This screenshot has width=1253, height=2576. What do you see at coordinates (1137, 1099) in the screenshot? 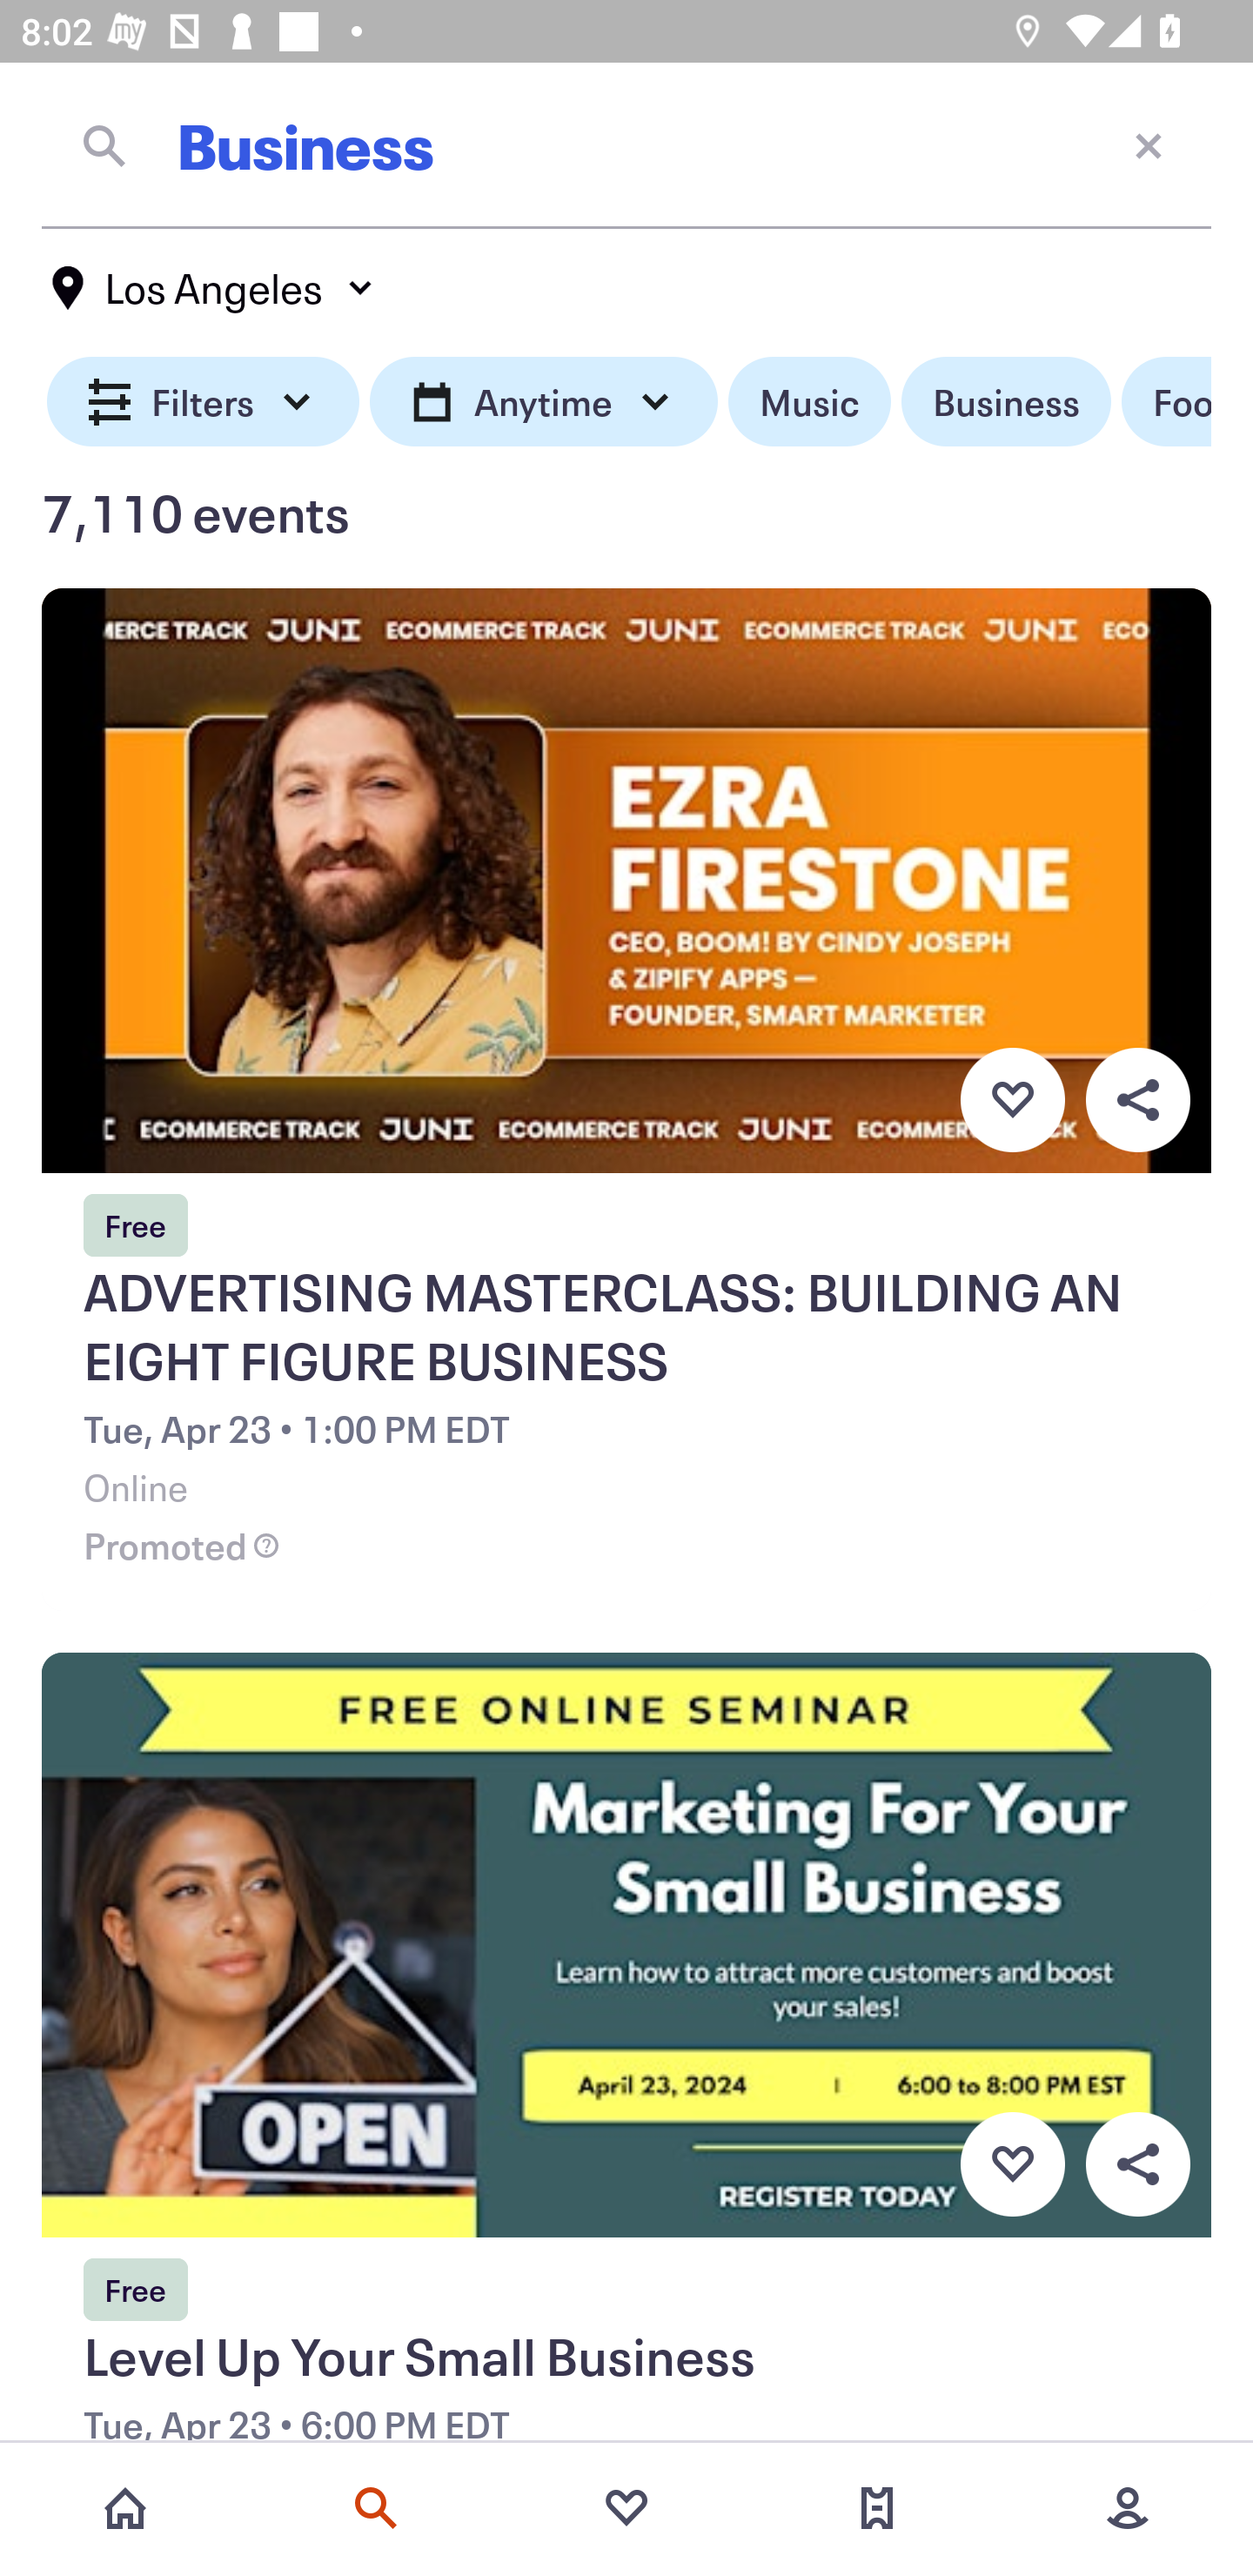
I see `Overflow menu button` at bounding box center [1137, 1099].